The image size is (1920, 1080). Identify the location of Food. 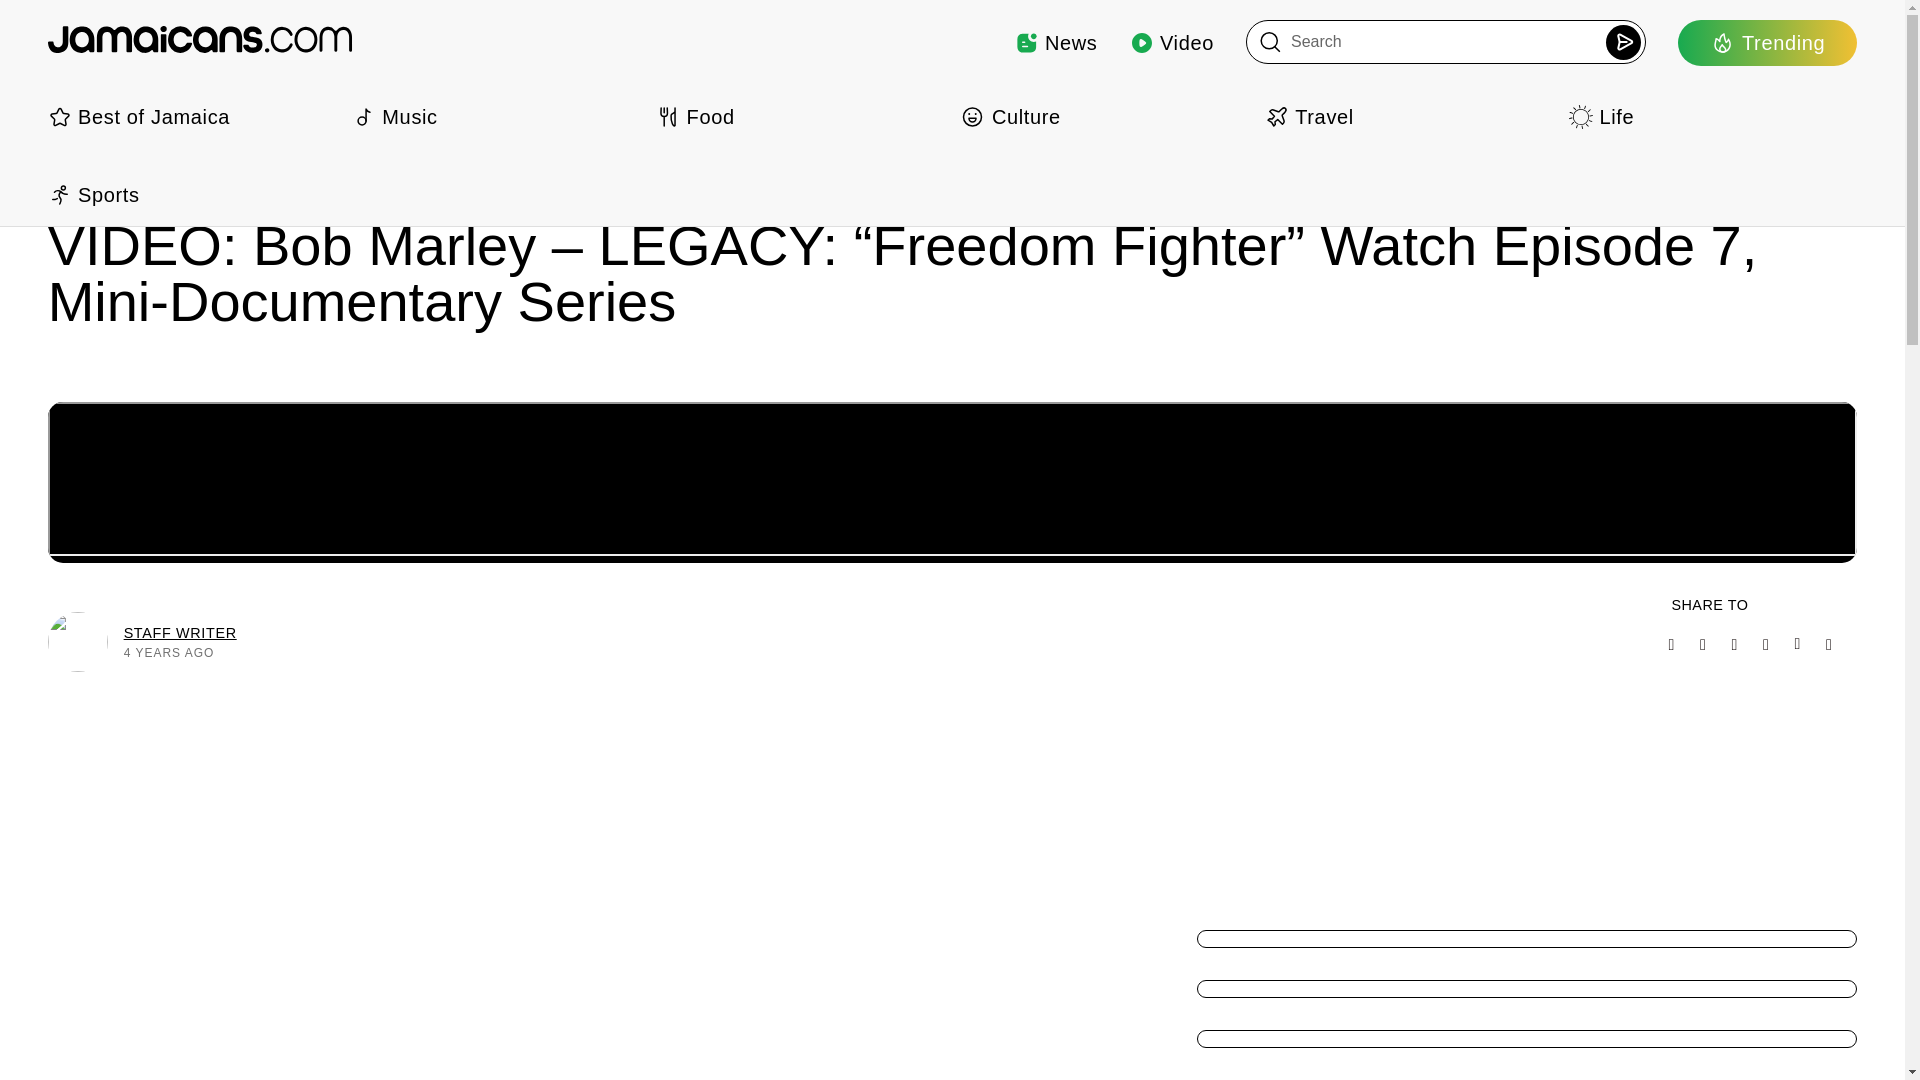
(800, 116).